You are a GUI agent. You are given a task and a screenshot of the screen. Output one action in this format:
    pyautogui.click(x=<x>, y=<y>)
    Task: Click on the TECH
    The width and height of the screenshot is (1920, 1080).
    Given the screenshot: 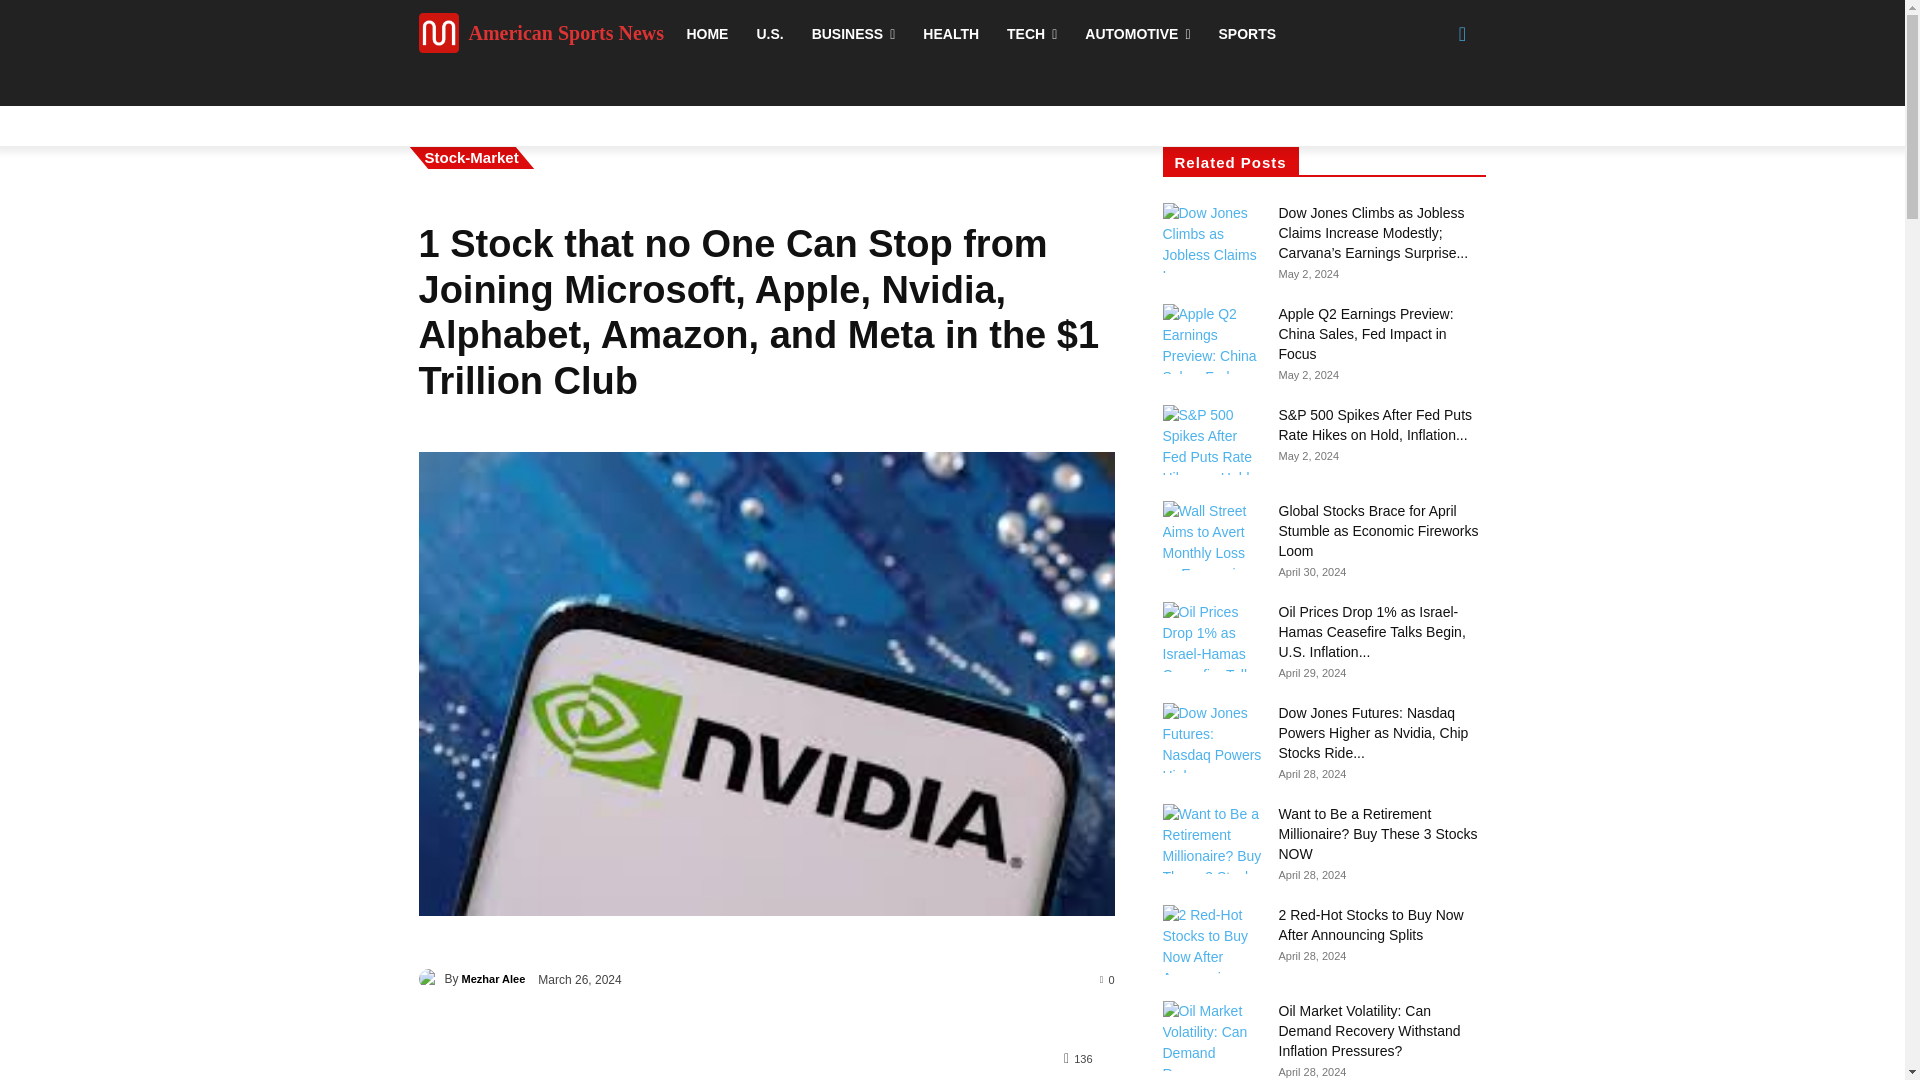 What is the action you would take?
    pyautogui.click(x=1032, y=34)
    